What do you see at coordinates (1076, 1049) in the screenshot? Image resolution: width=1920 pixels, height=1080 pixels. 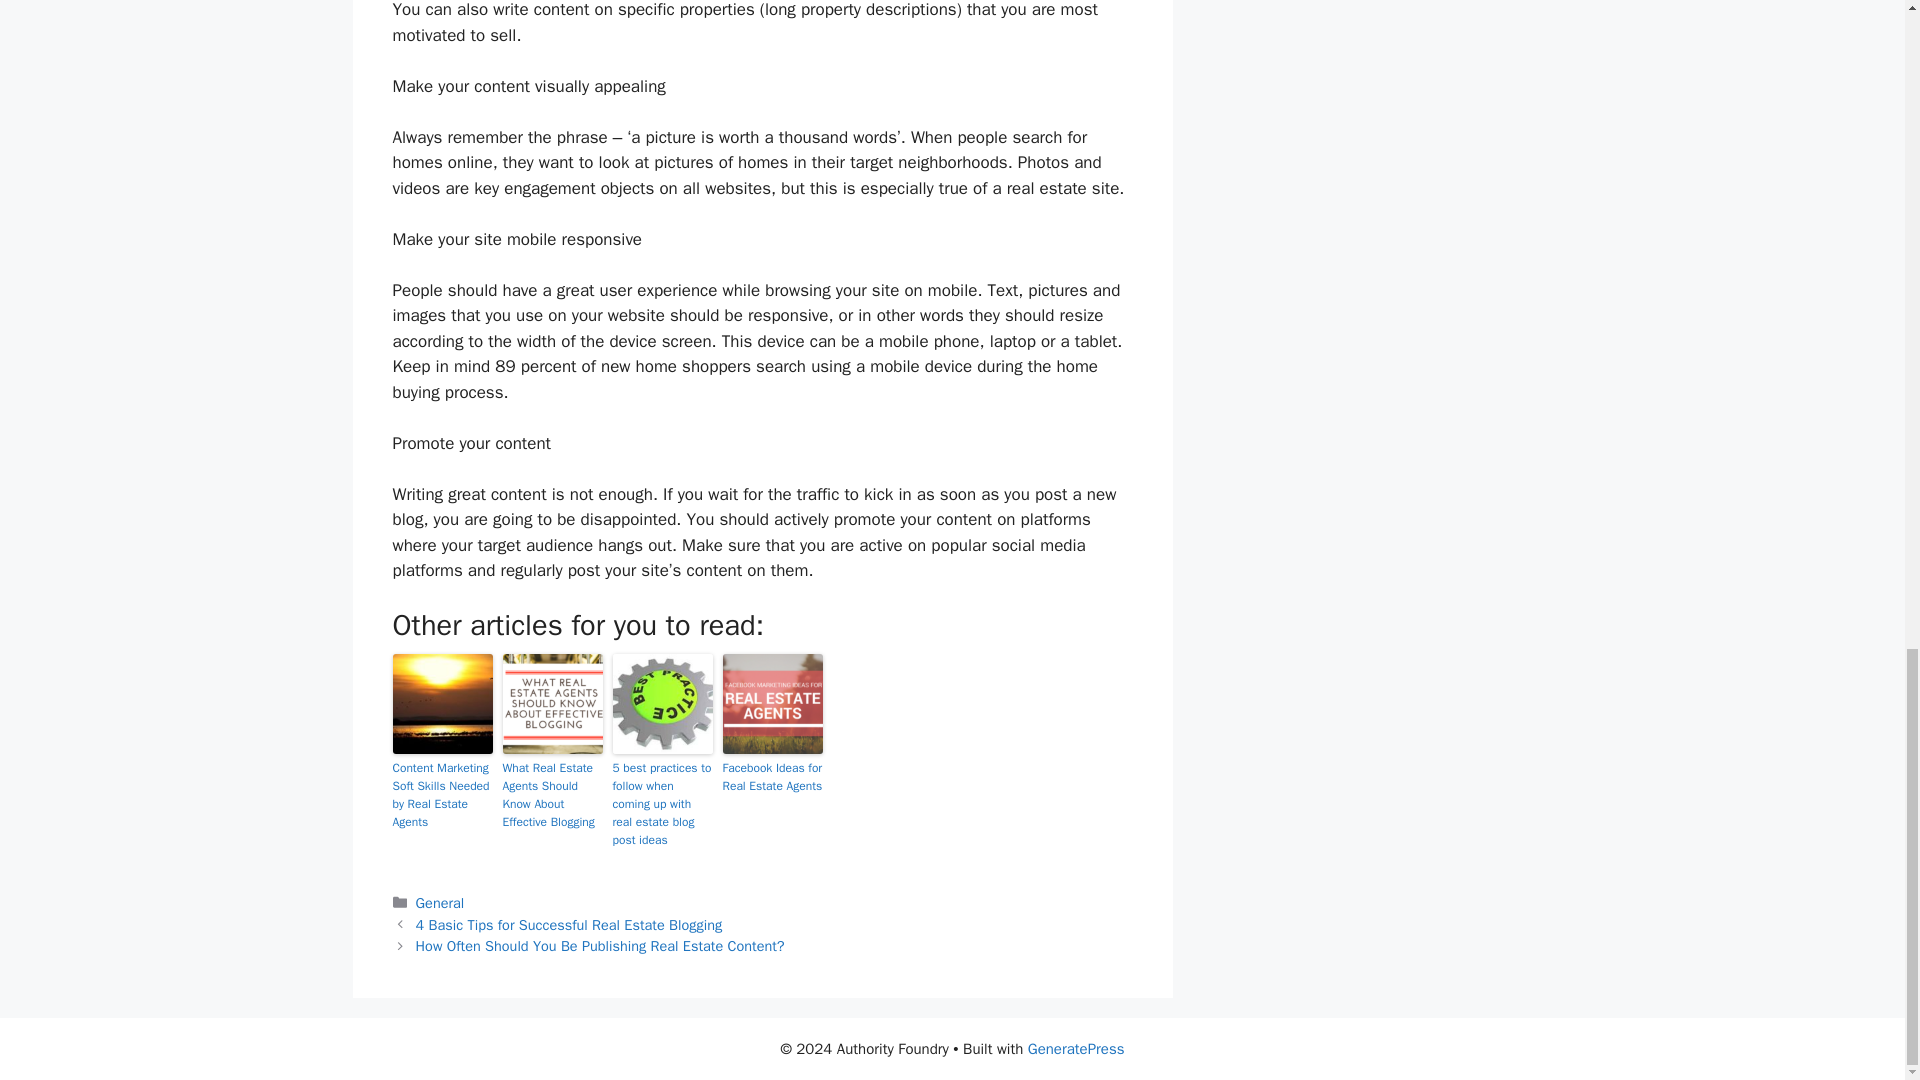 I see `GeneratePress` at bounding box center [1076, 1049].